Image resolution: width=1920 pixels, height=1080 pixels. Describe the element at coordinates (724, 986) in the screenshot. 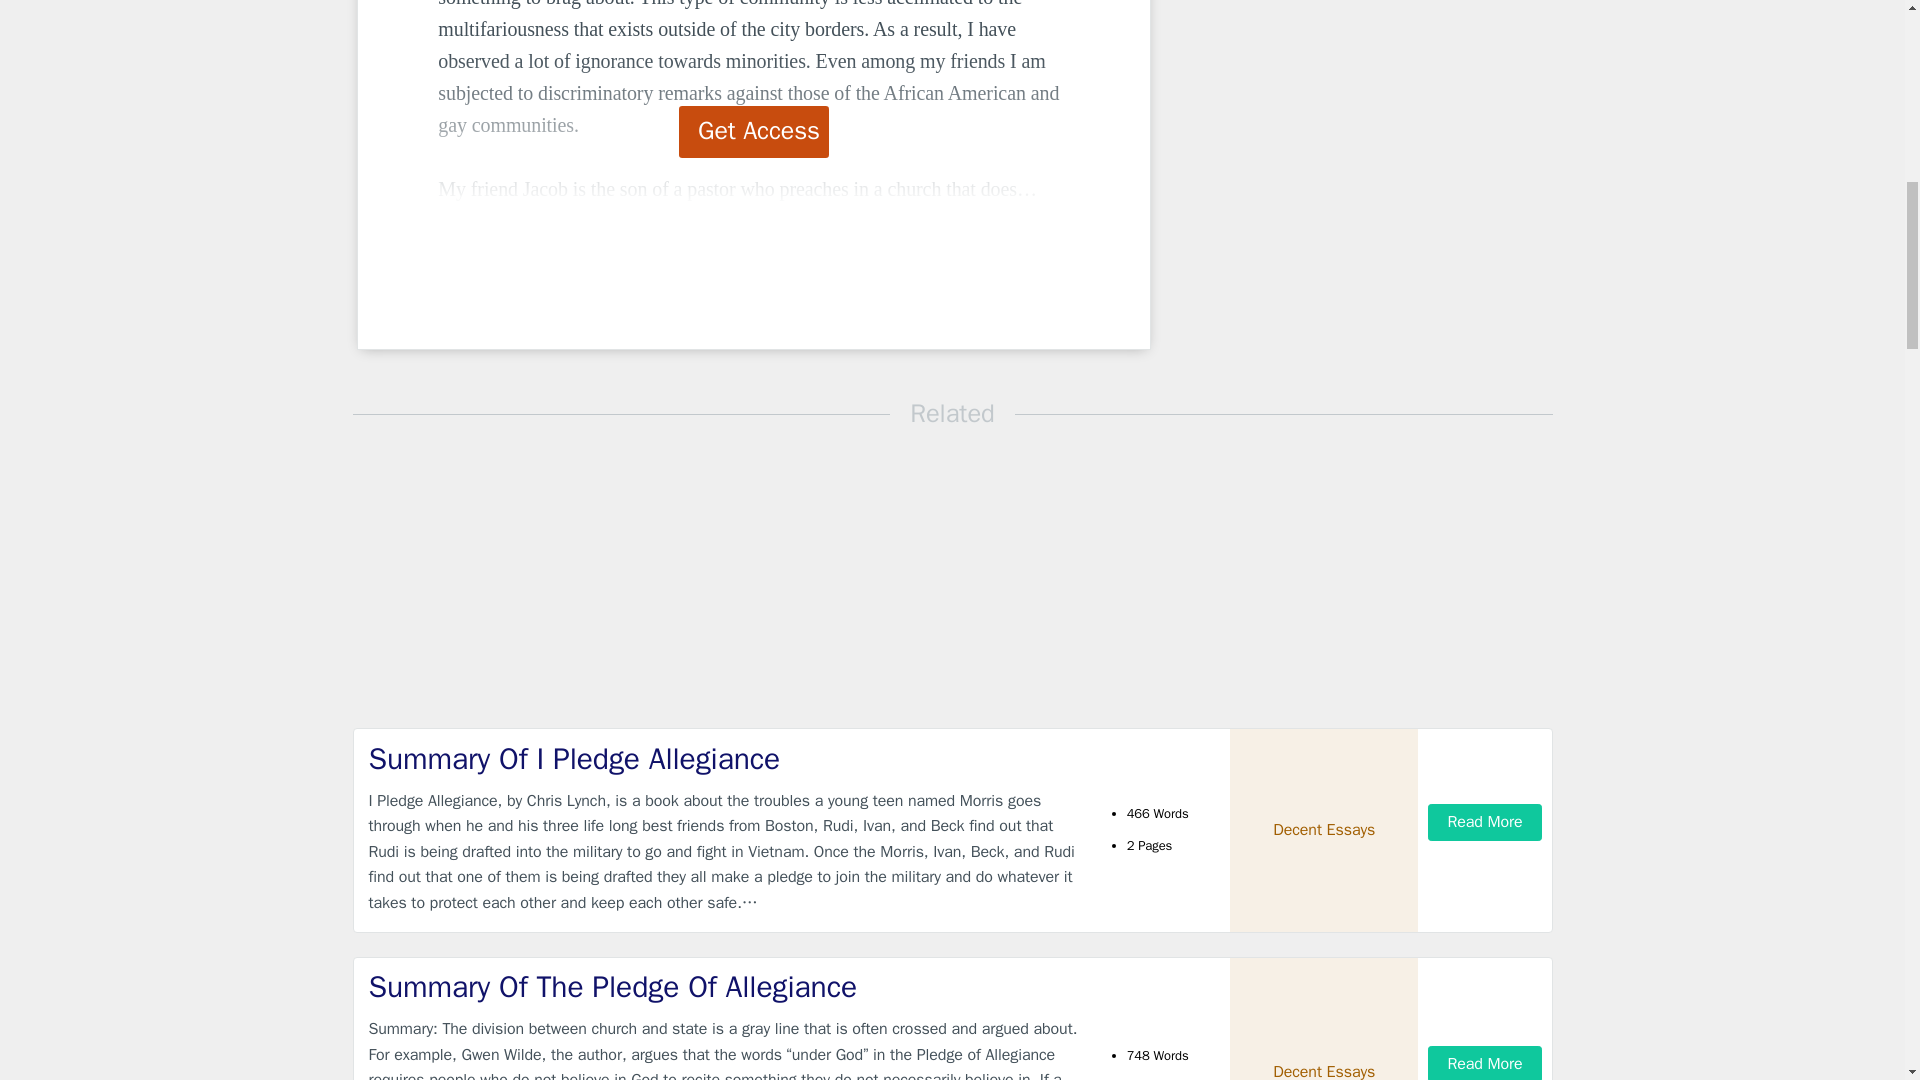

I see `Summary Of The Pledge Of Allegiance` at that location.